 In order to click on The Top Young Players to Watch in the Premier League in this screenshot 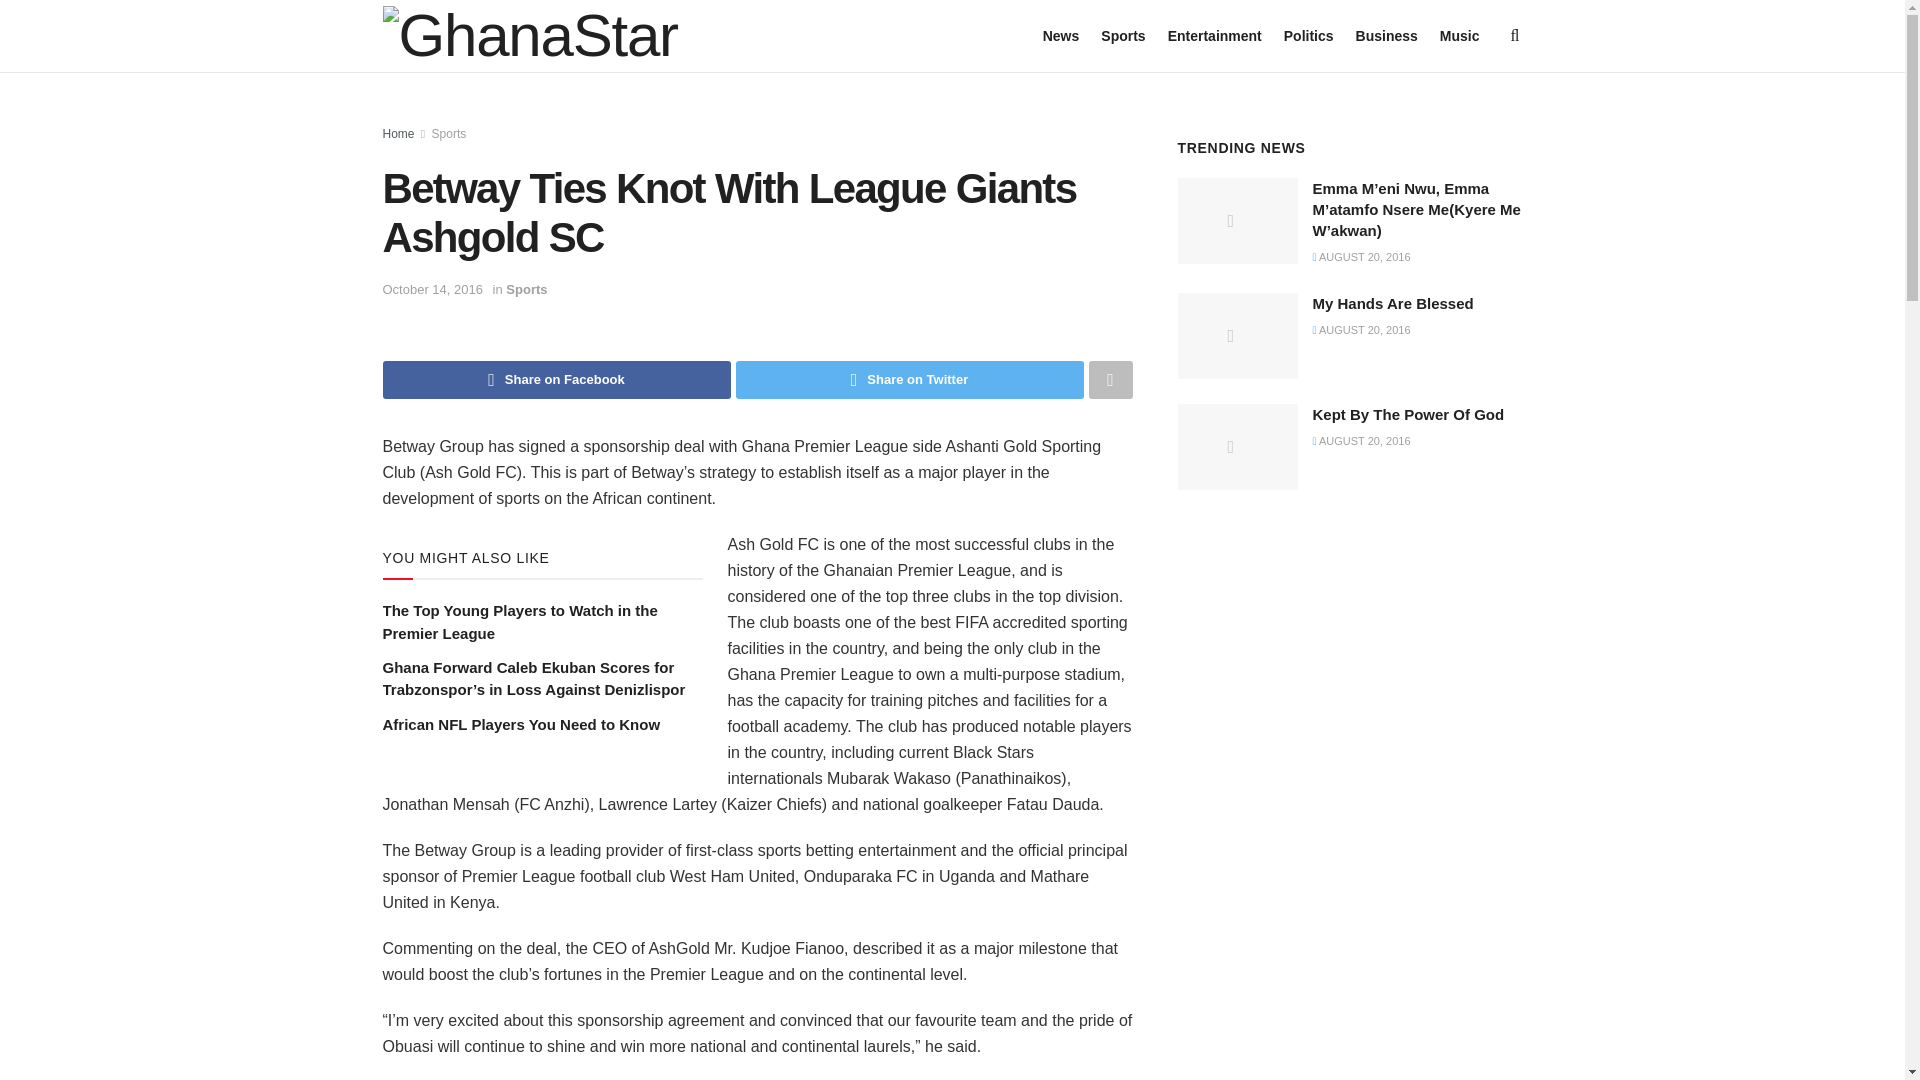, I will do `click(519, 621)`.